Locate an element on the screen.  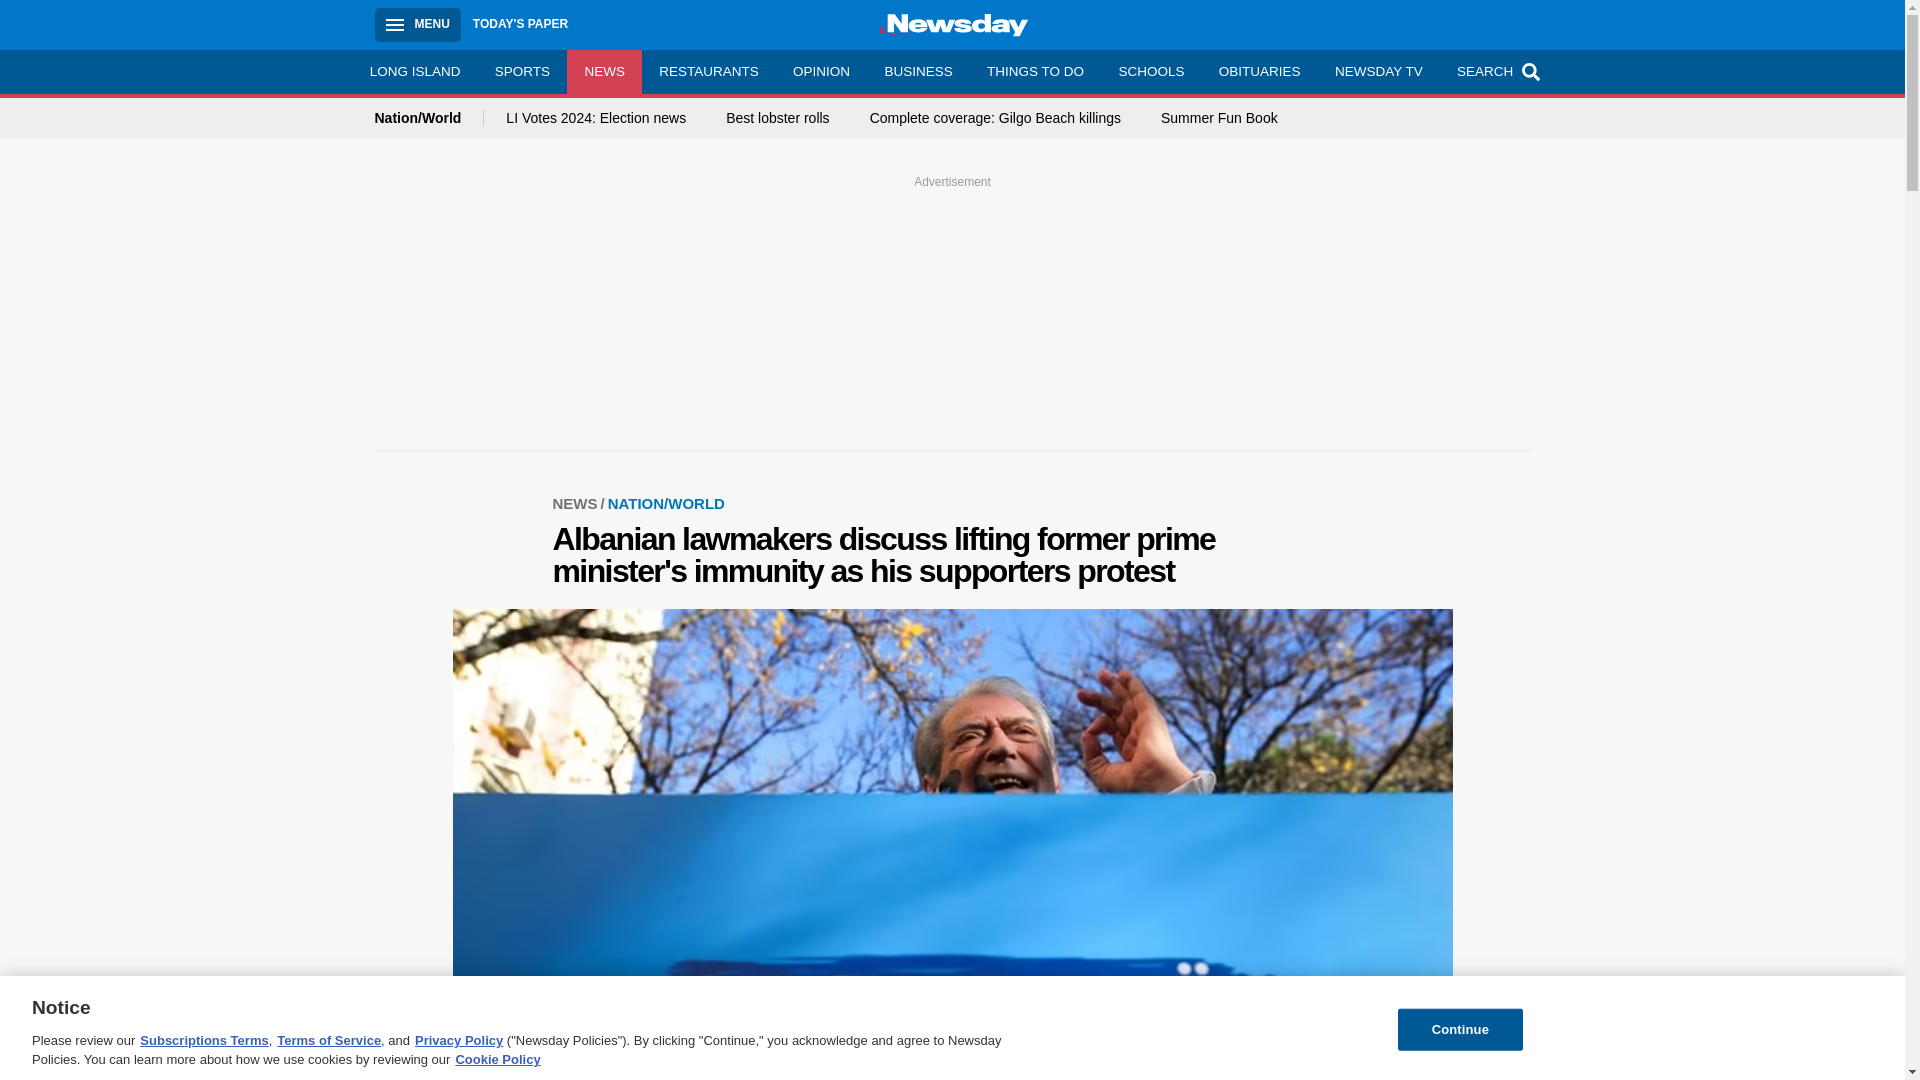
RESTAURANTS is located at coordinates (708, 71).